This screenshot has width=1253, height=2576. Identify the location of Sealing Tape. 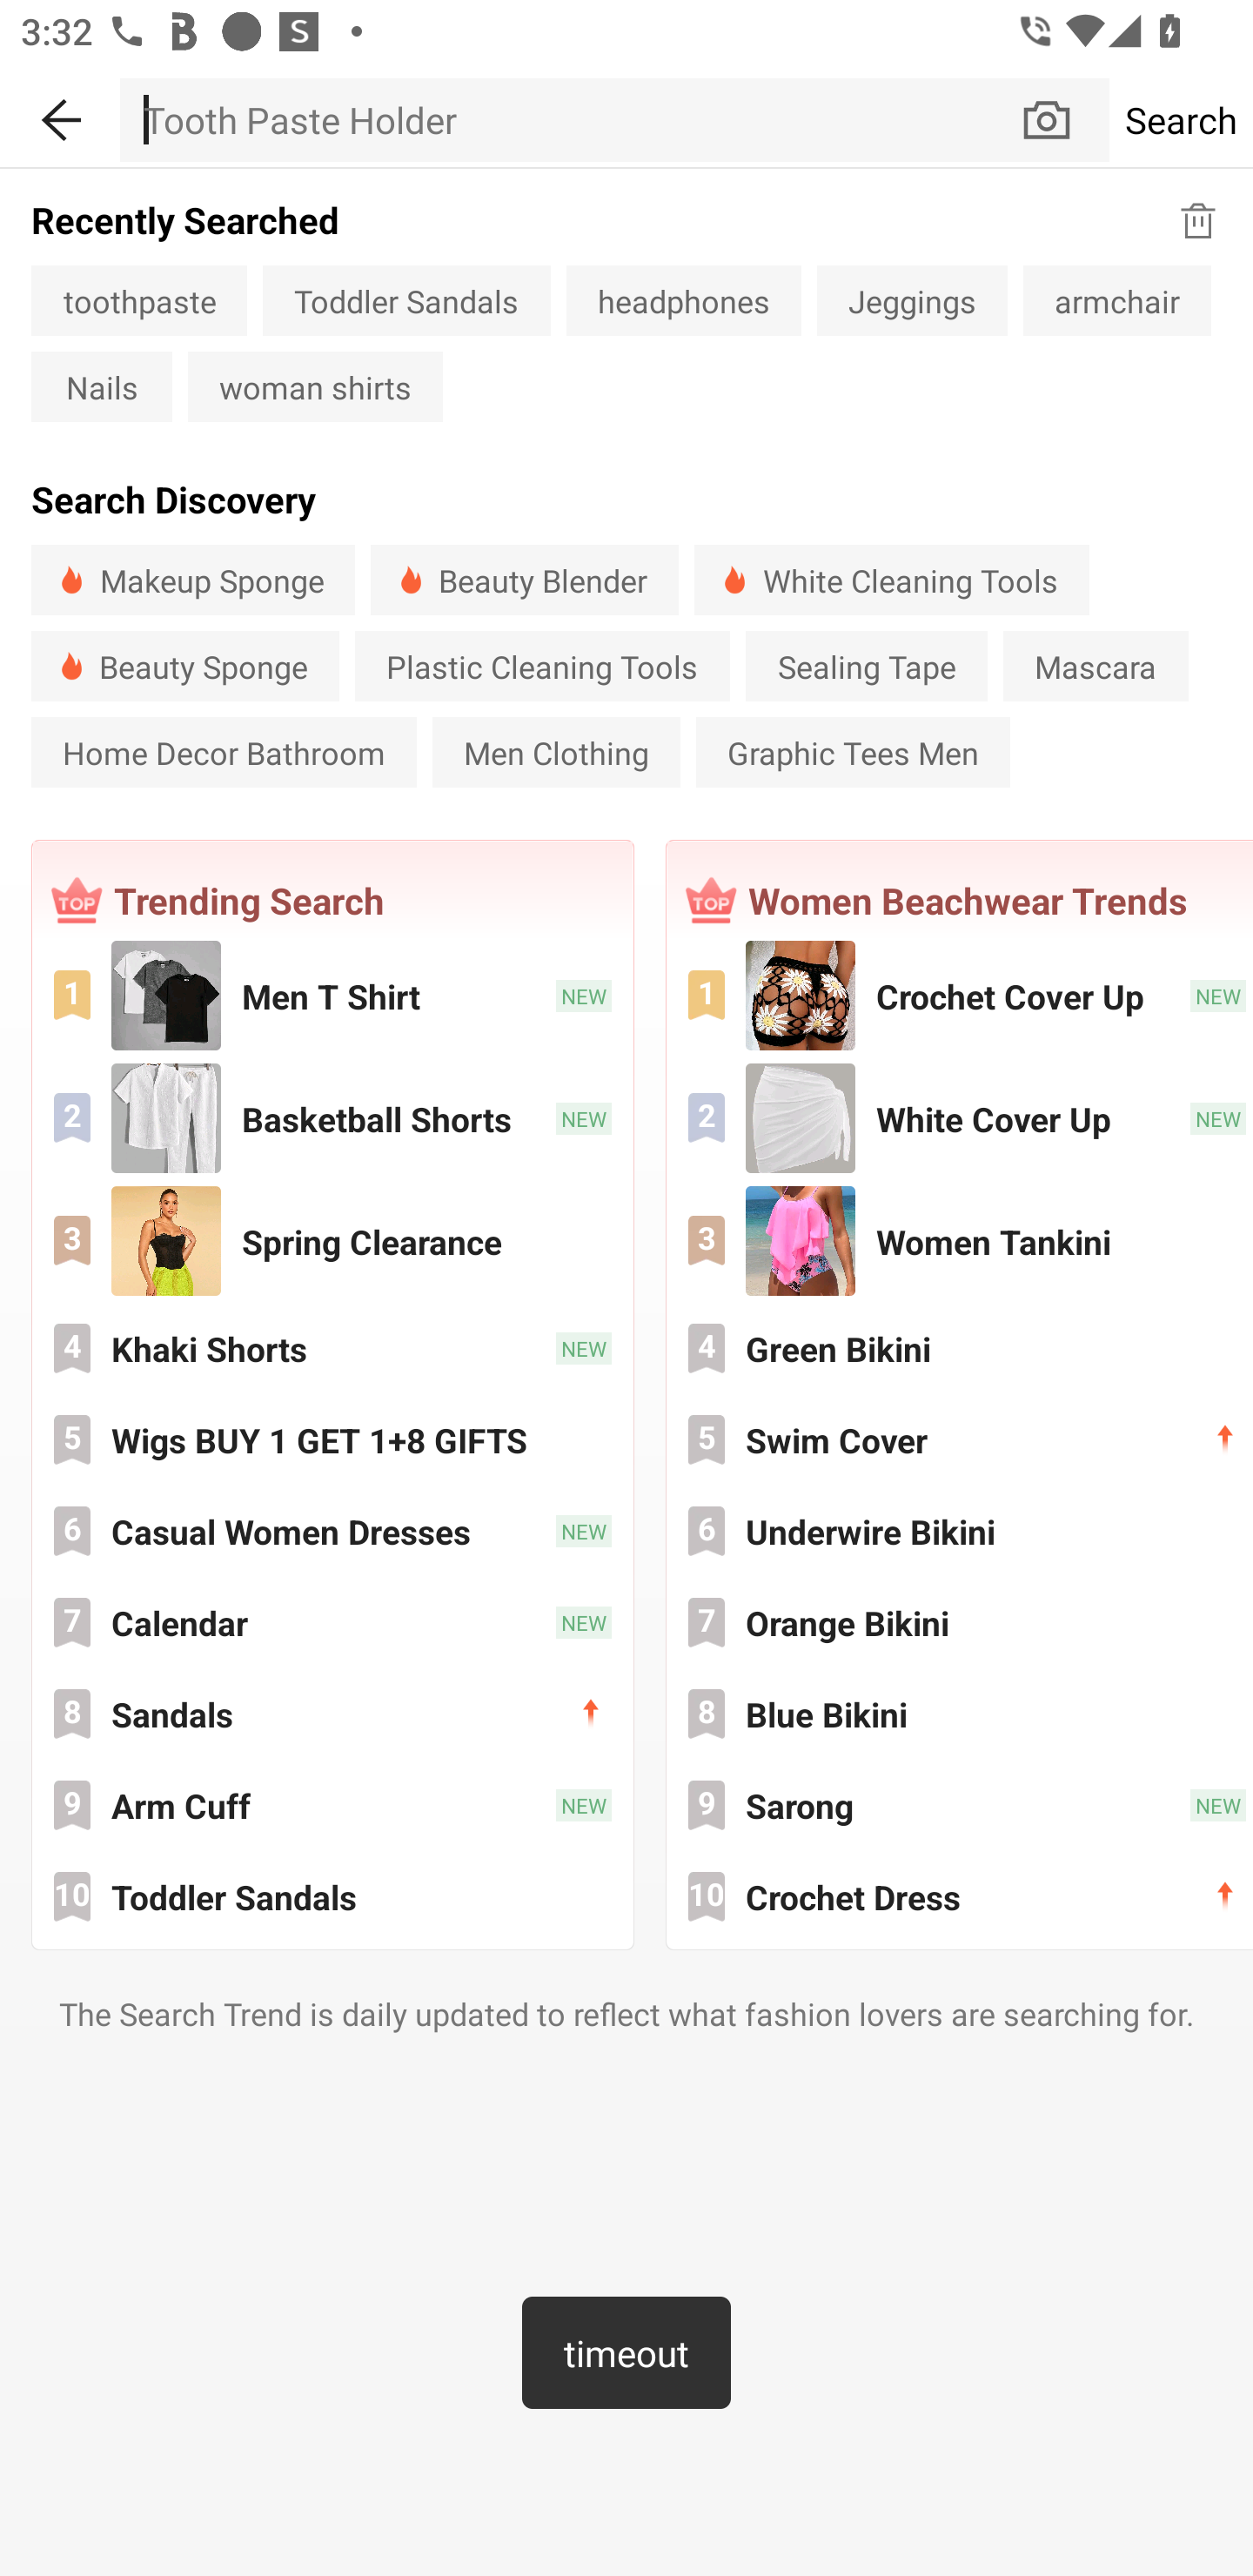
(866, 666).